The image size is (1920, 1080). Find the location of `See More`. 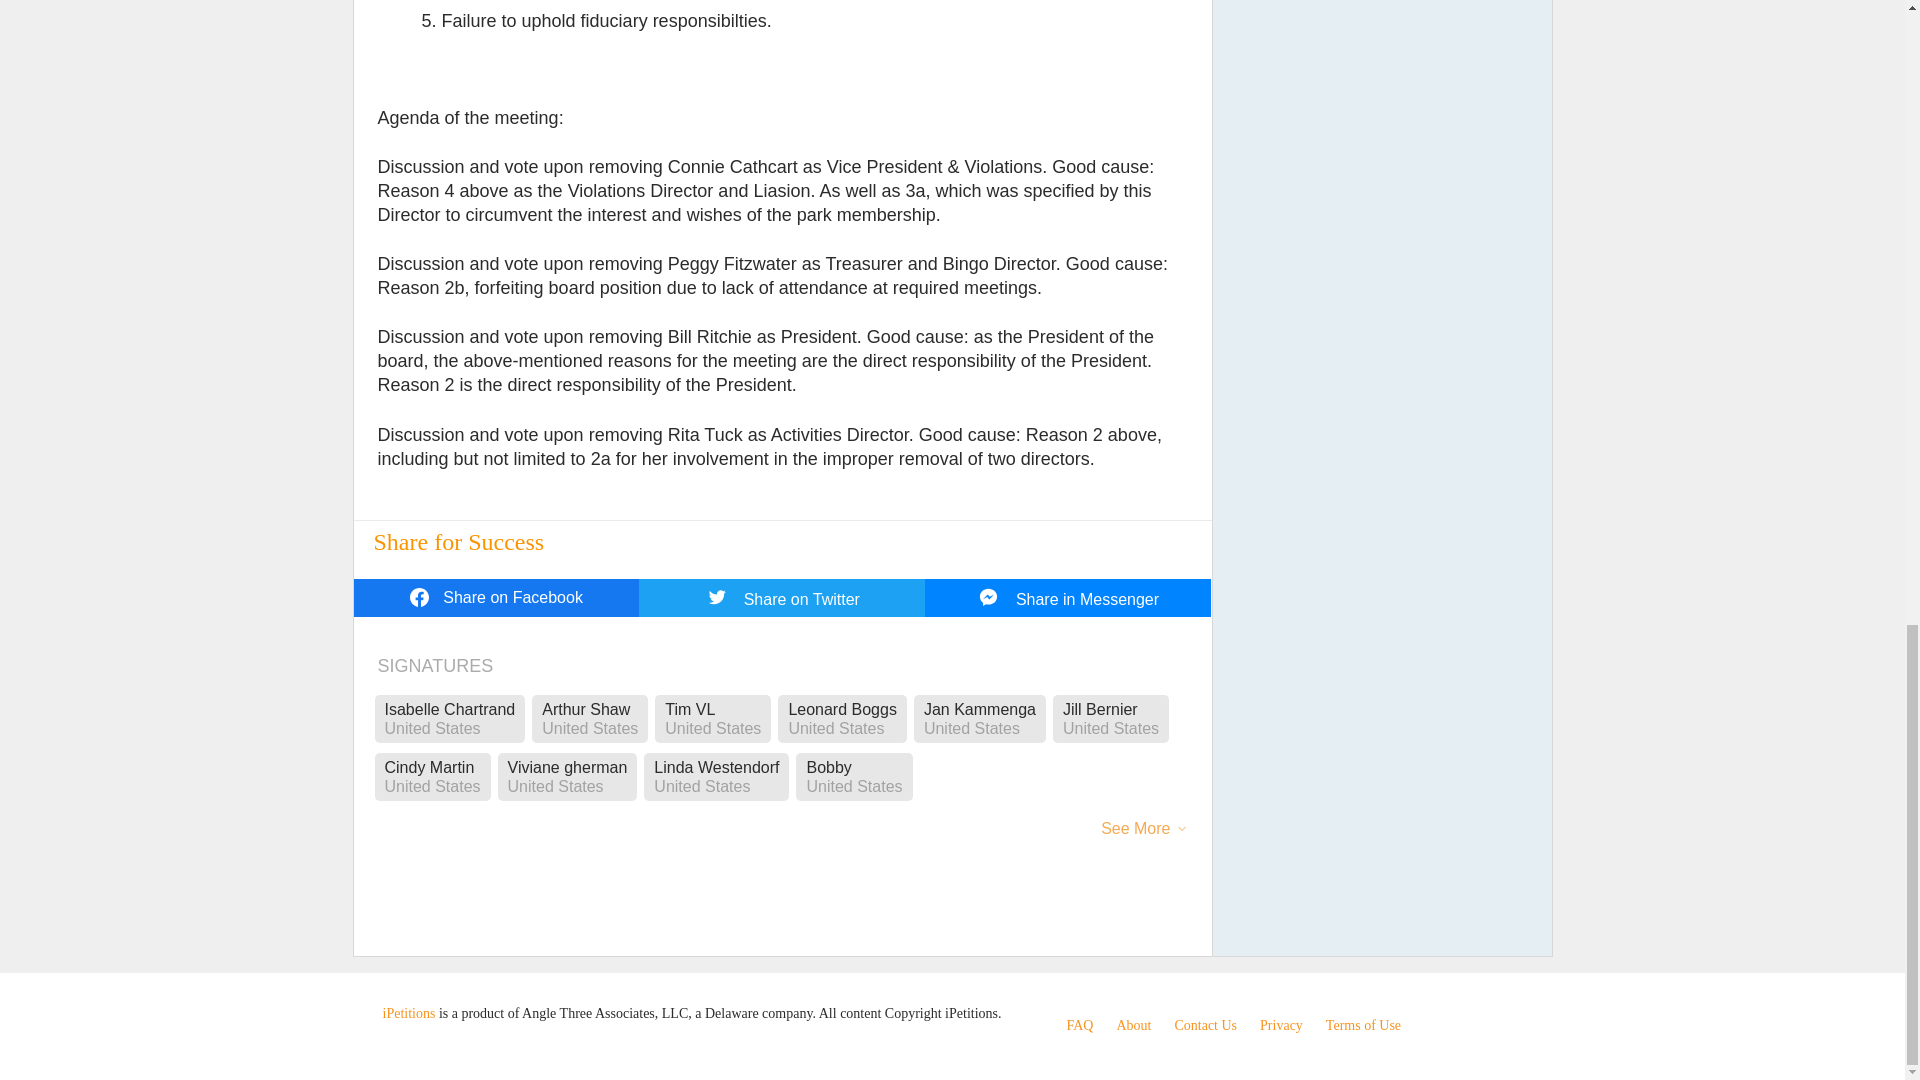

See More is located at coordinates (1134, 836).